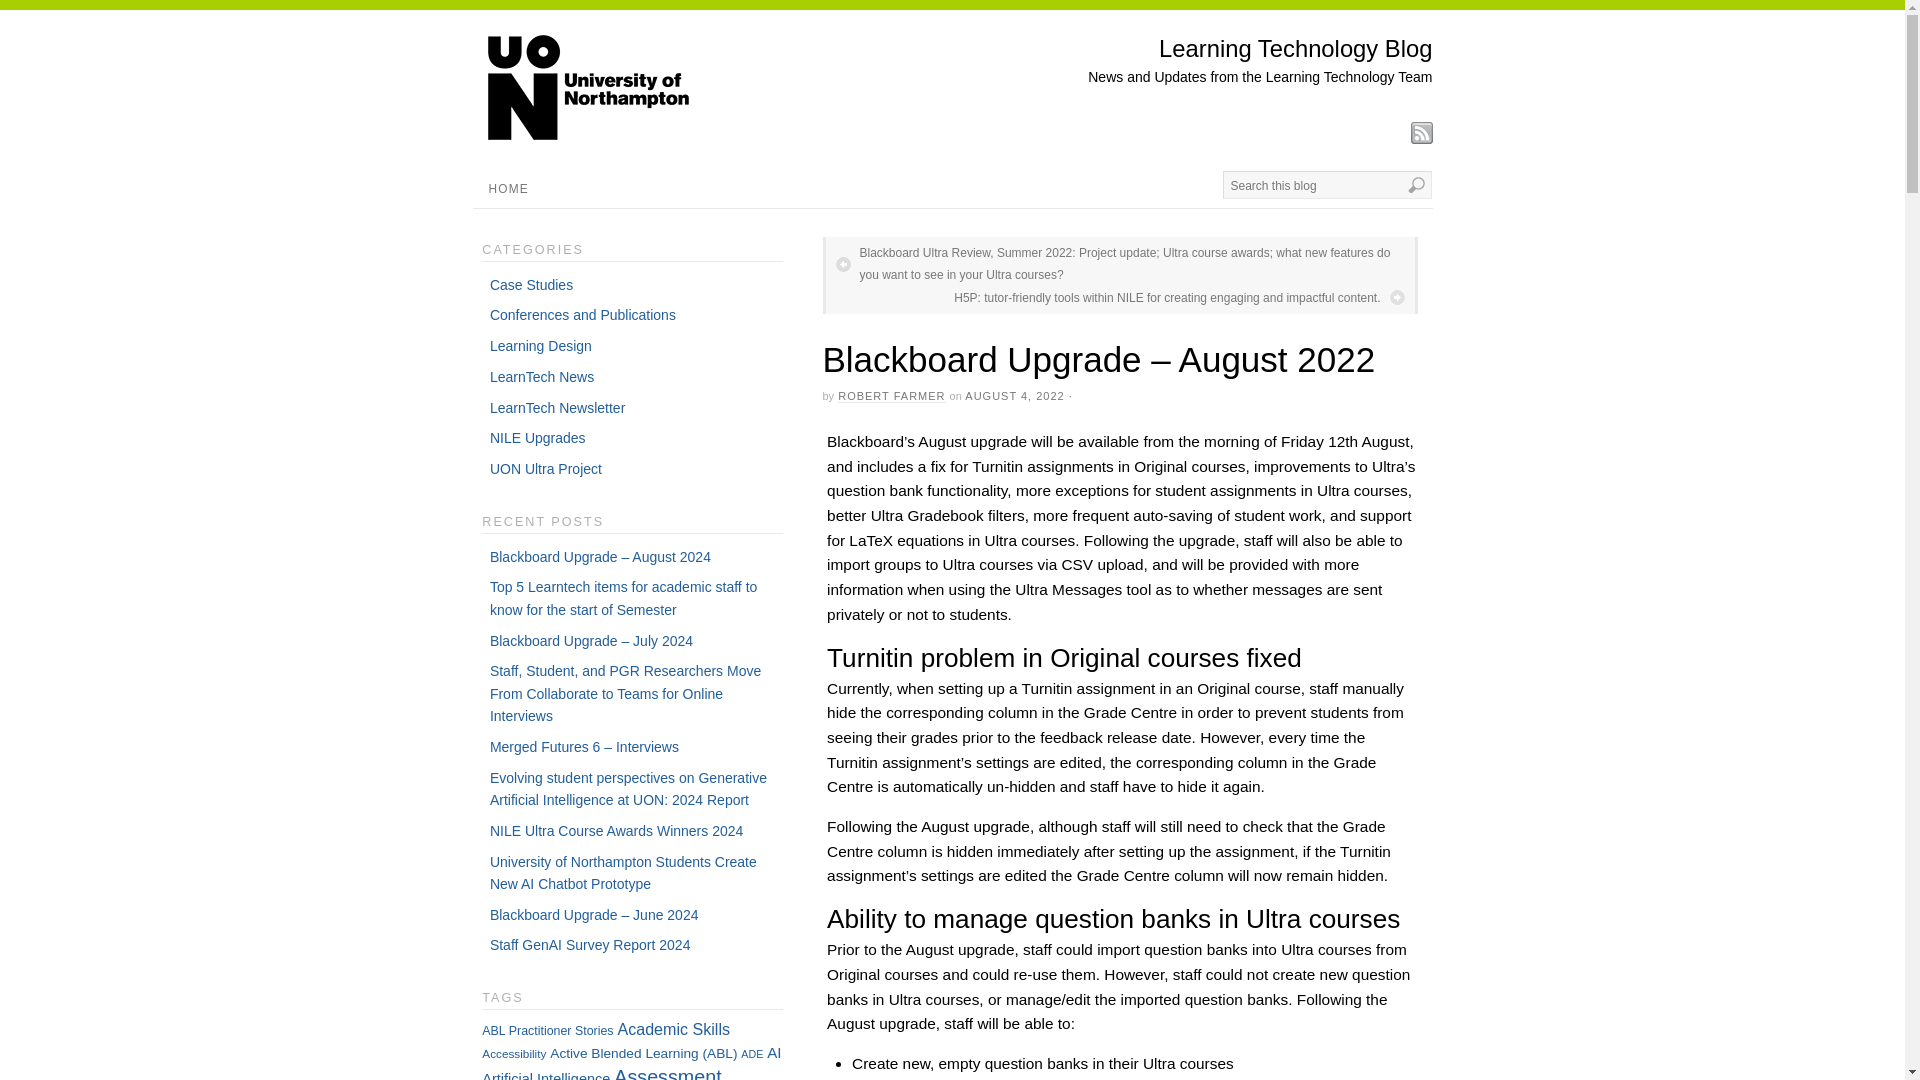  What do you see at coordinates (508, 188) in the screenshot?
I see `HOME` at bounding box center [508, 188].